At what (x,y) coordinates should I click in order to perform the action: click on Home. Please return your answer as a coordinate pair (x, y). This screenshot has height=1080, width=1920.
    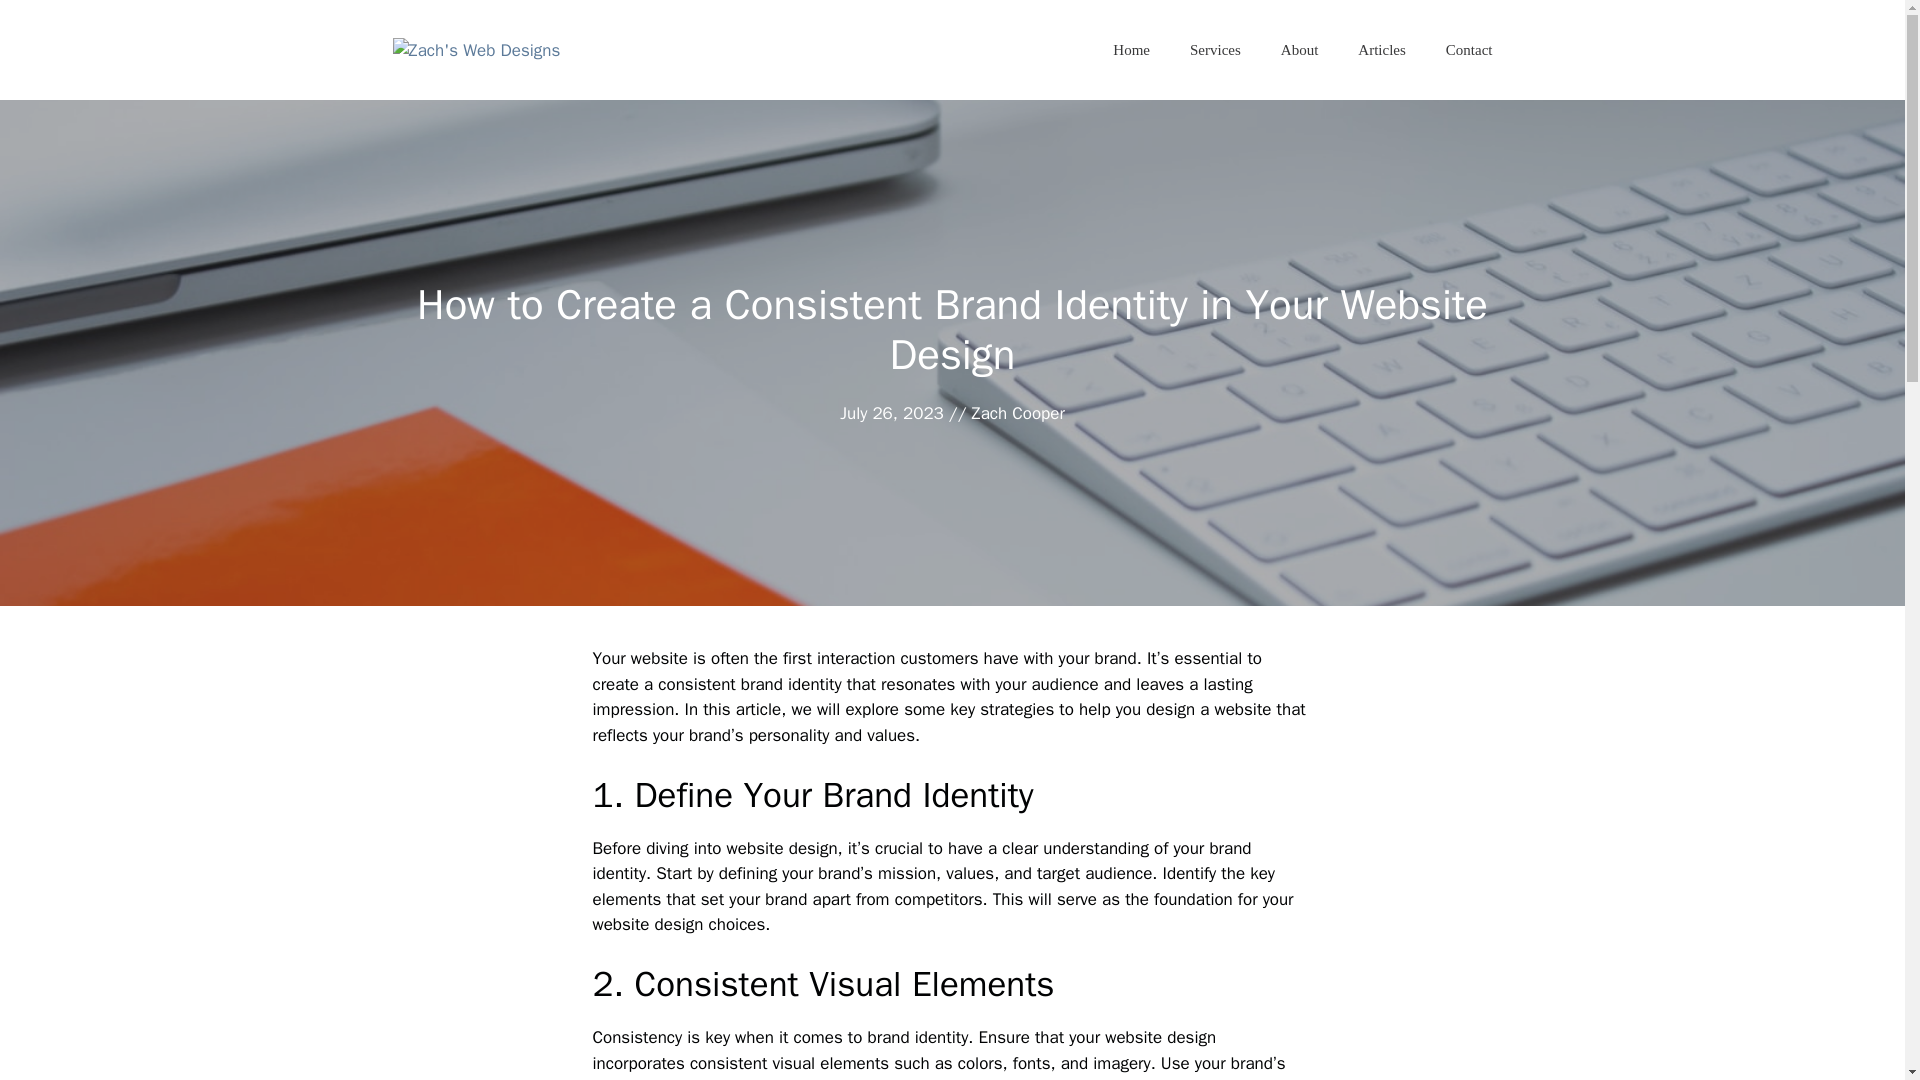
    Looking at the image, I should click on (1130, 50).